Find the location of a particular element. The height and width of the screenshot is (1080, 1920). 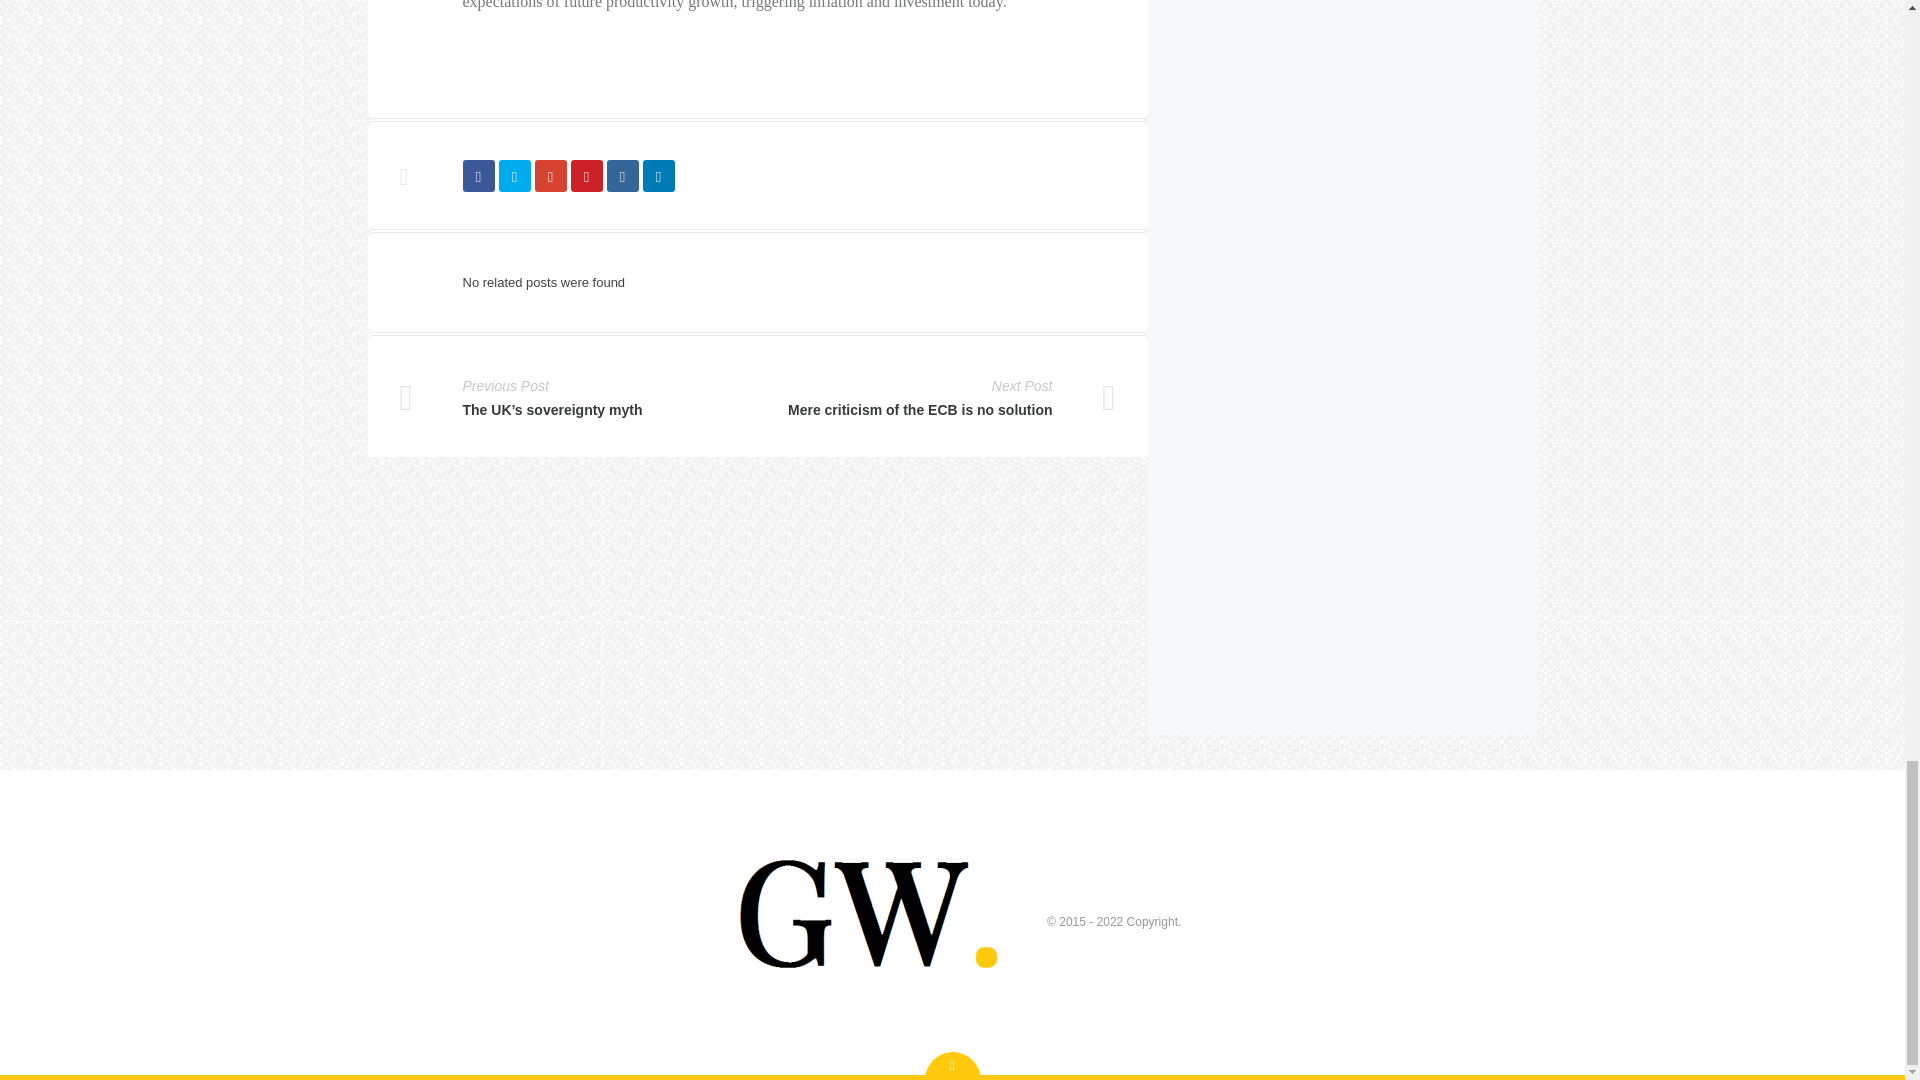

Share on Pinterest is located at coordinates (586, 176).